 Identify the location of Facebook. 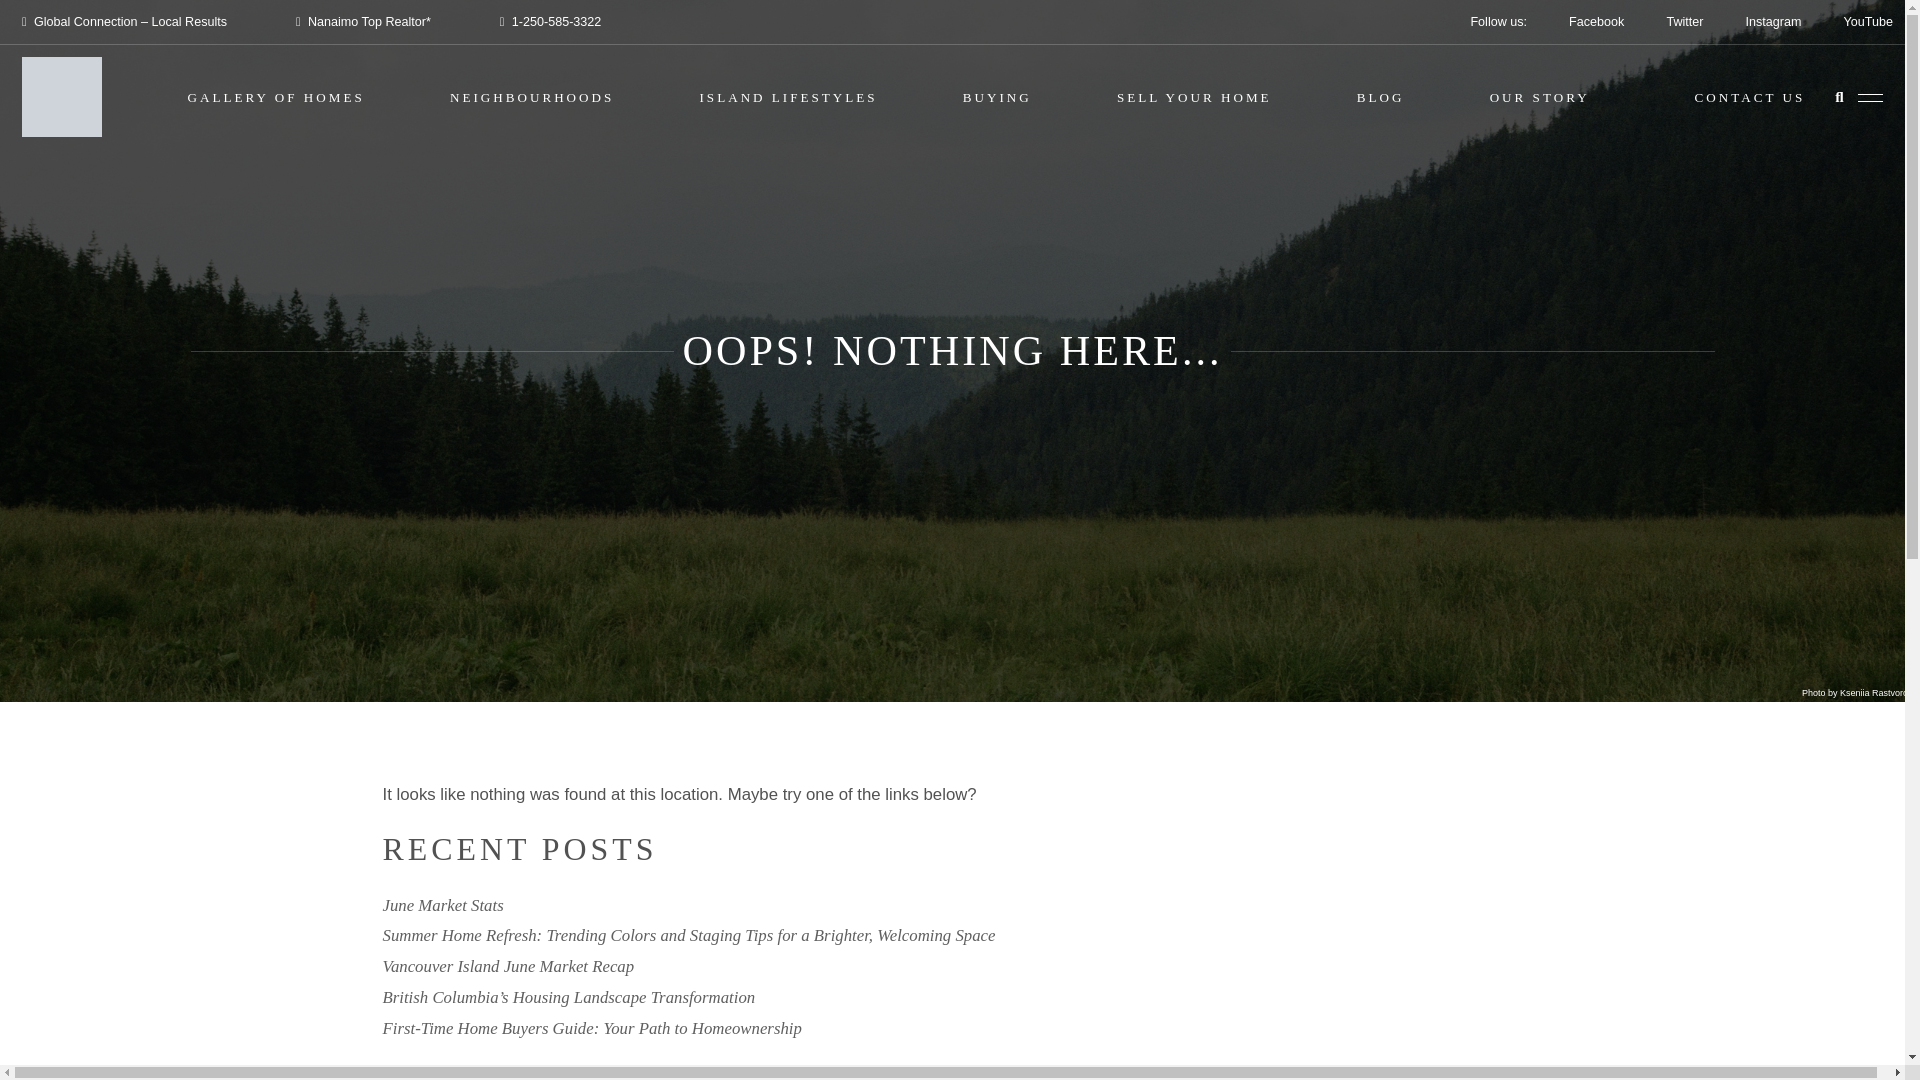
(1596, 22).